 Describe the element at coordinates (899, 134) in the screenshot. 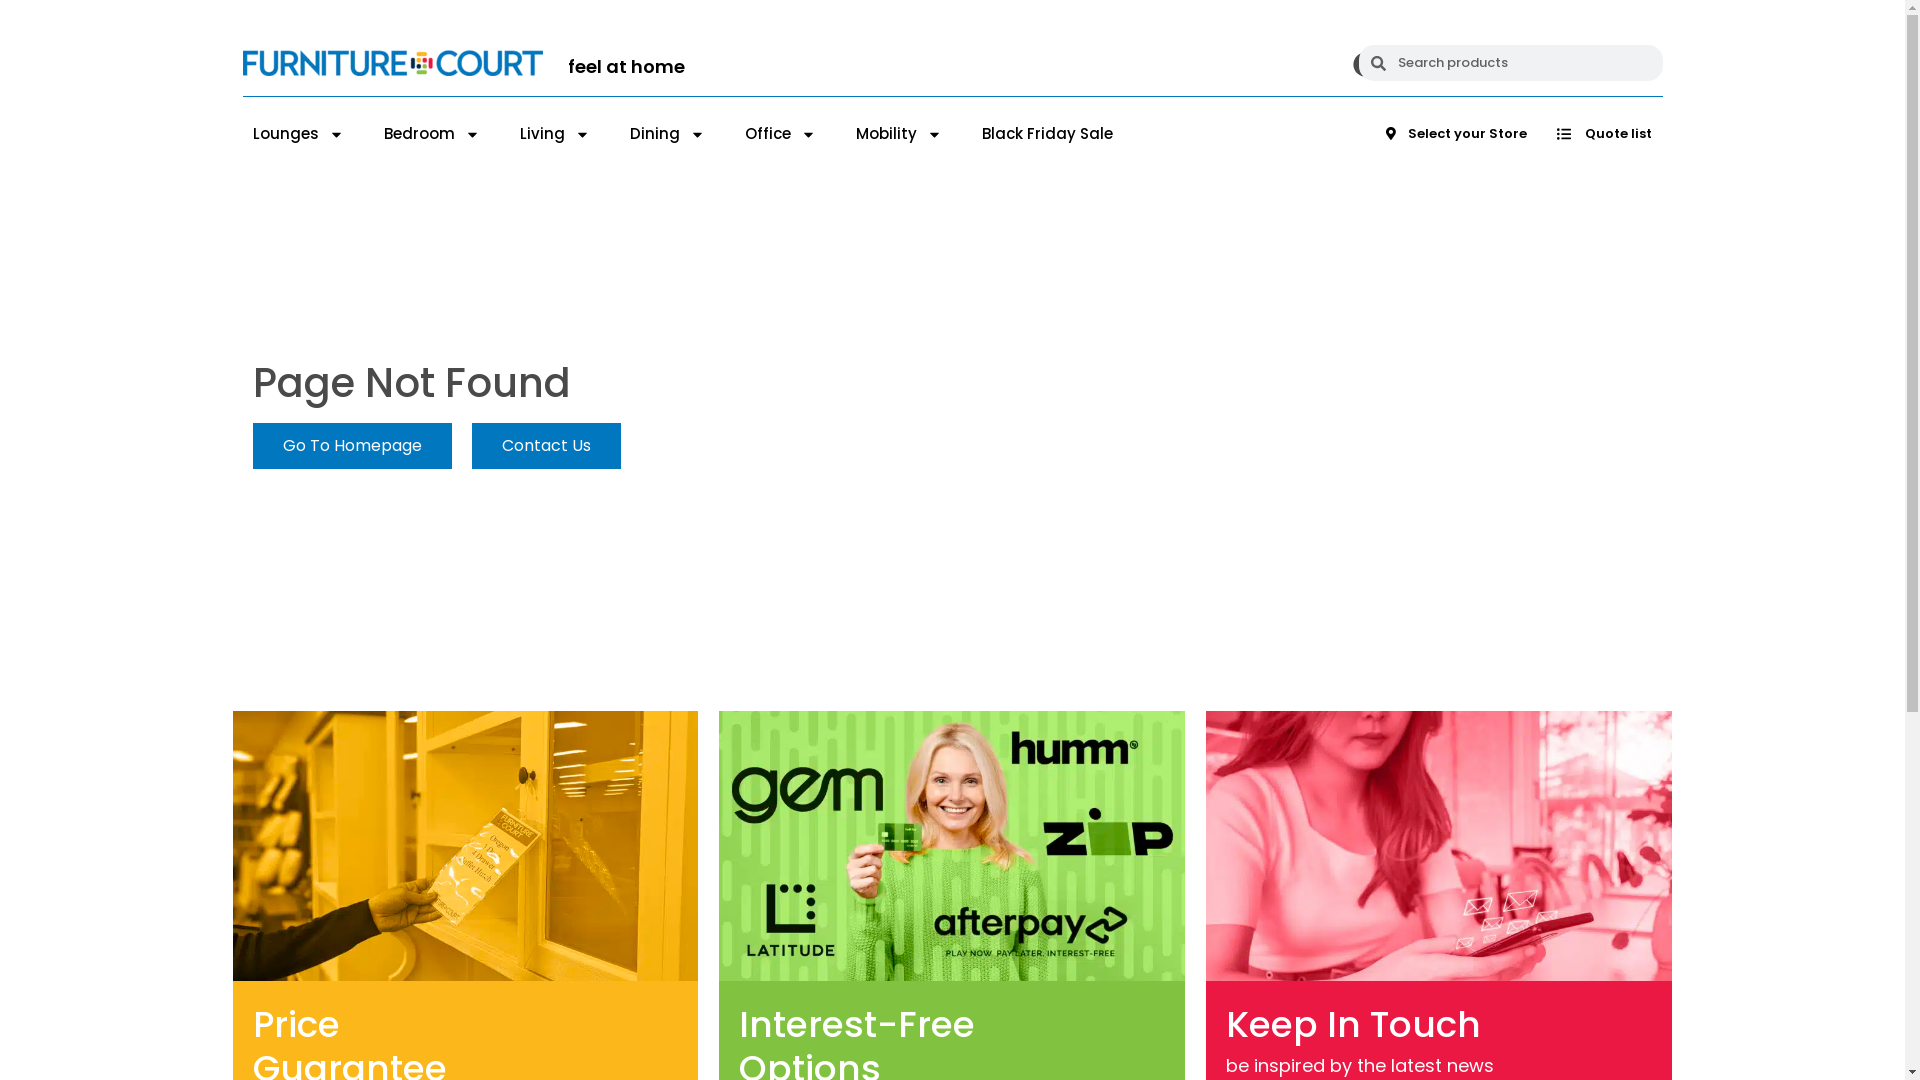

I see `Mobility` at that location.